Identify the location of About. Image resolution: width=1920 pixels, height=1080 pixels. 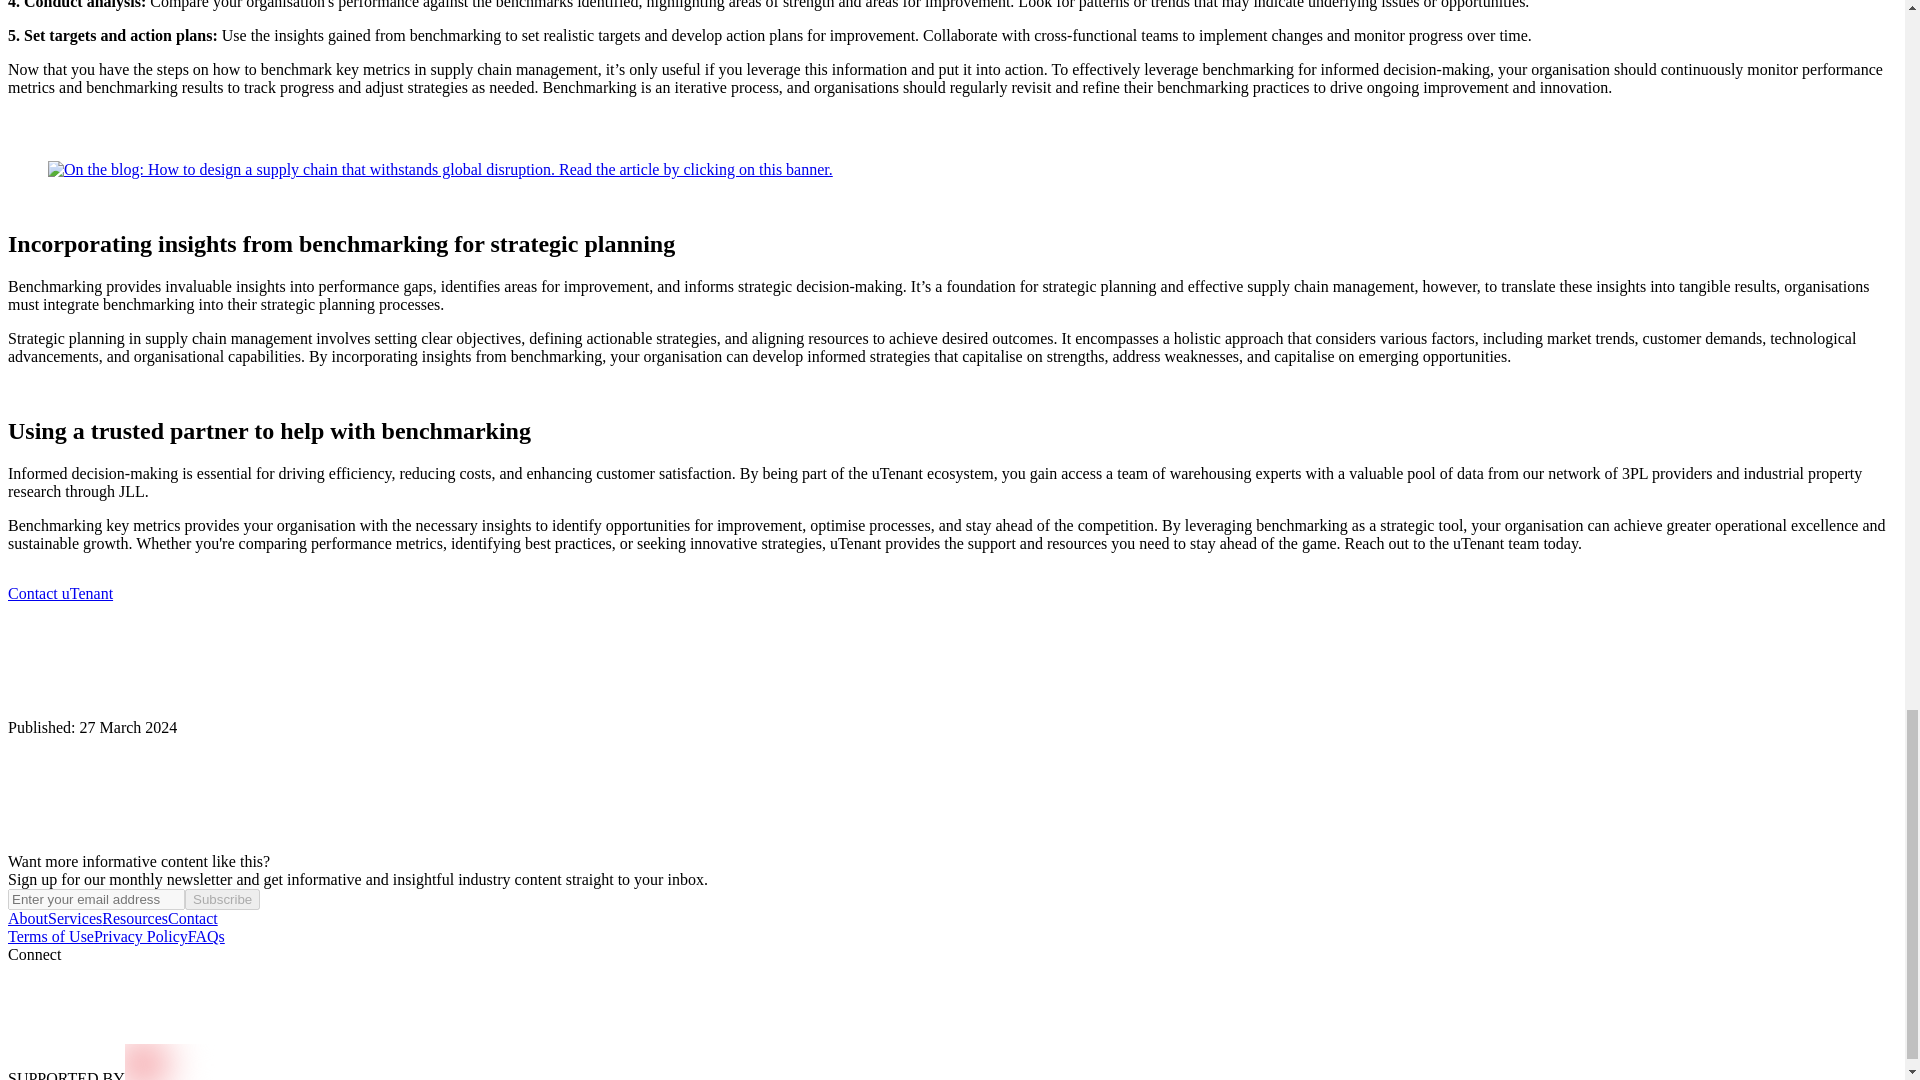
(28, 918).